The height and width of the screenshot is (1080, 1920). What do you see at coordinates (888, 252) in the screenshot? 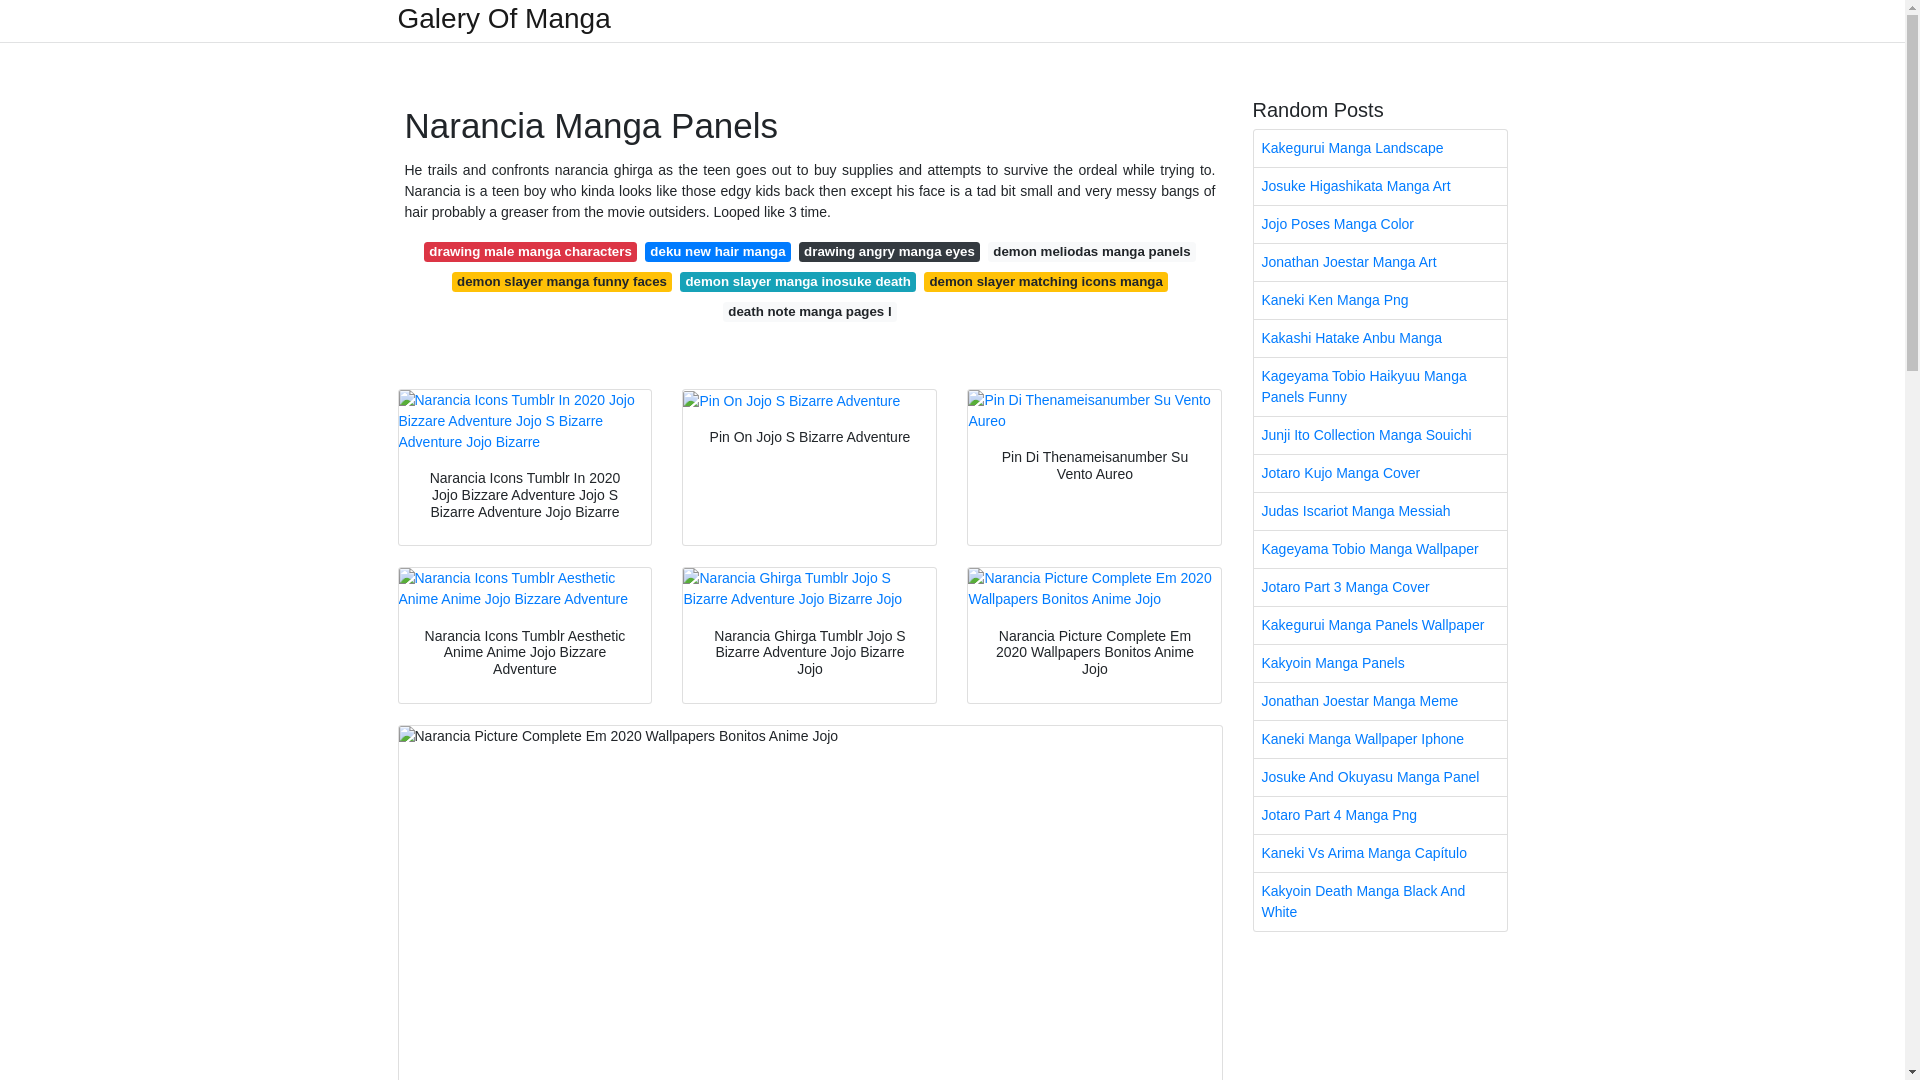
I see `drawing angry manga eyes` at bounding box center [888, 252].